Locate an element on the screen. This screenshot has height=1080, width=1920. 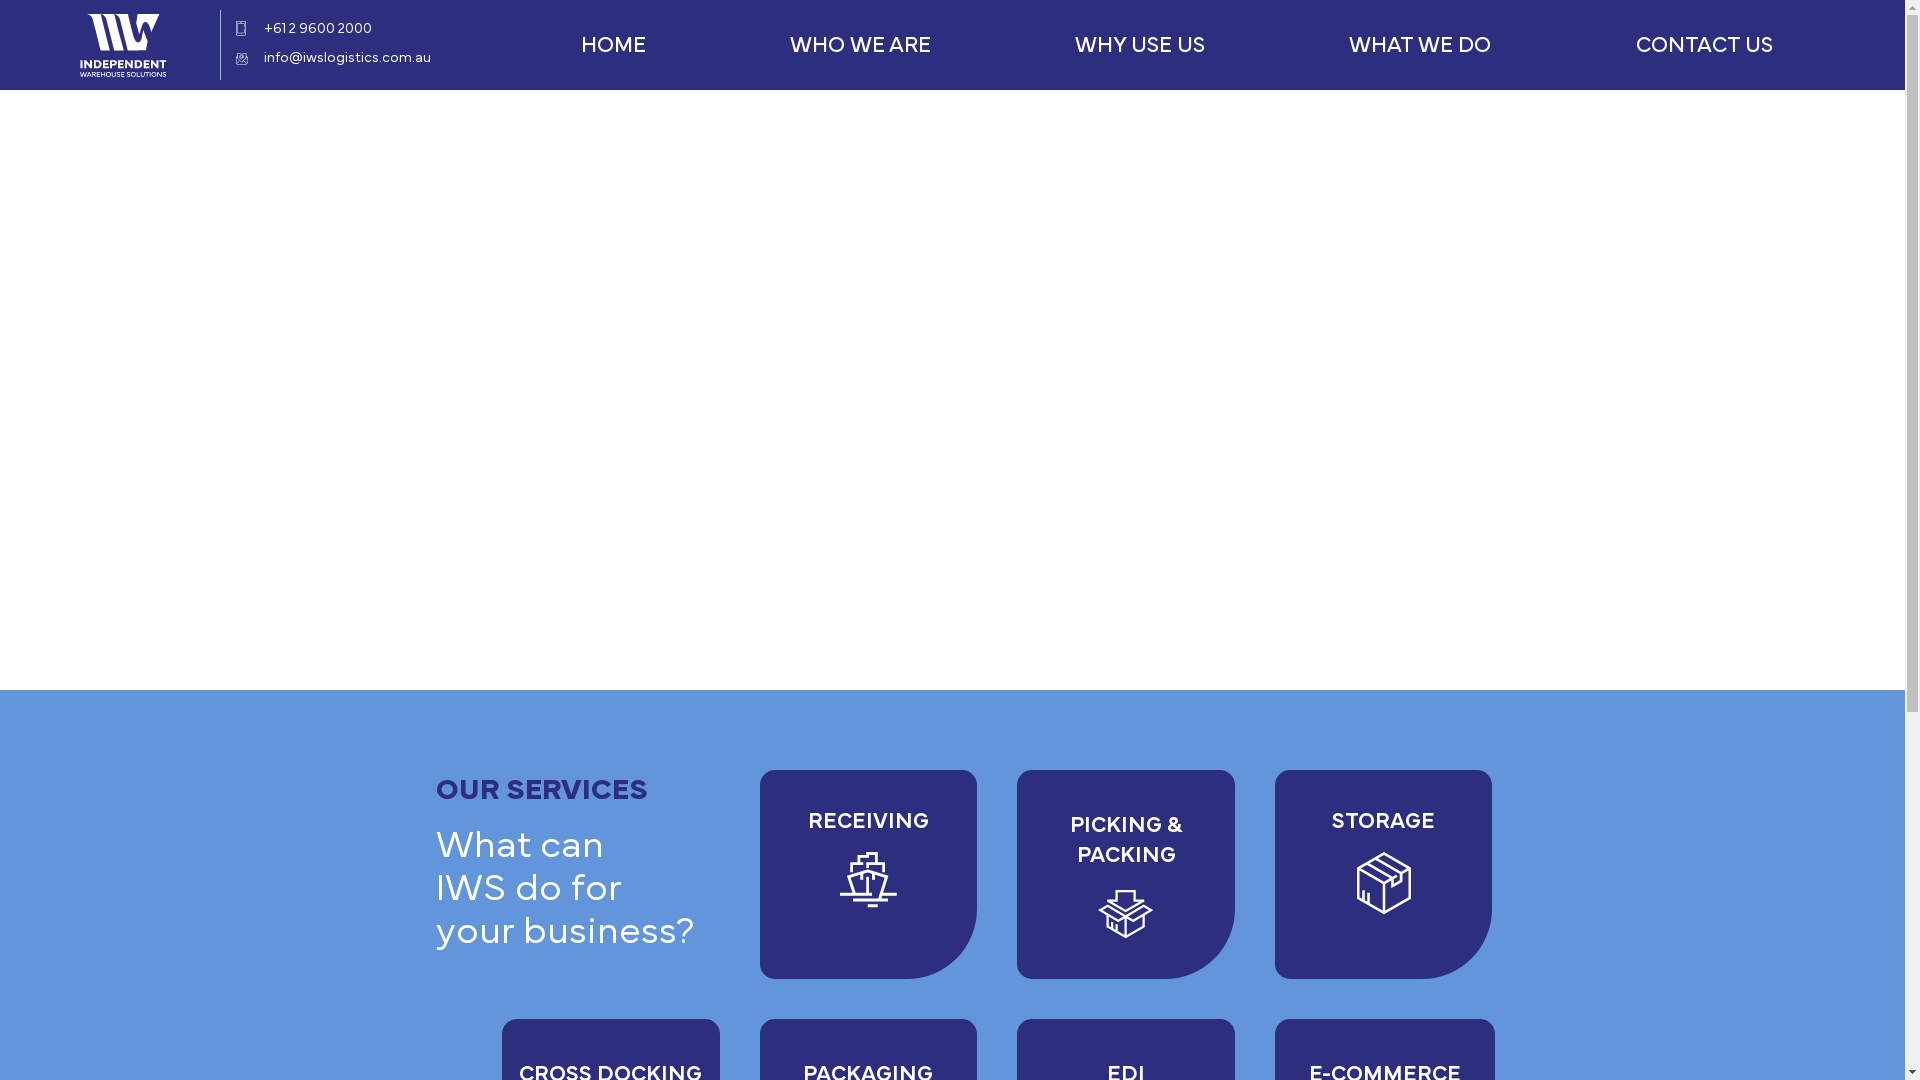
info@iwslogistics.com.au is located at coordinates (348, 57).